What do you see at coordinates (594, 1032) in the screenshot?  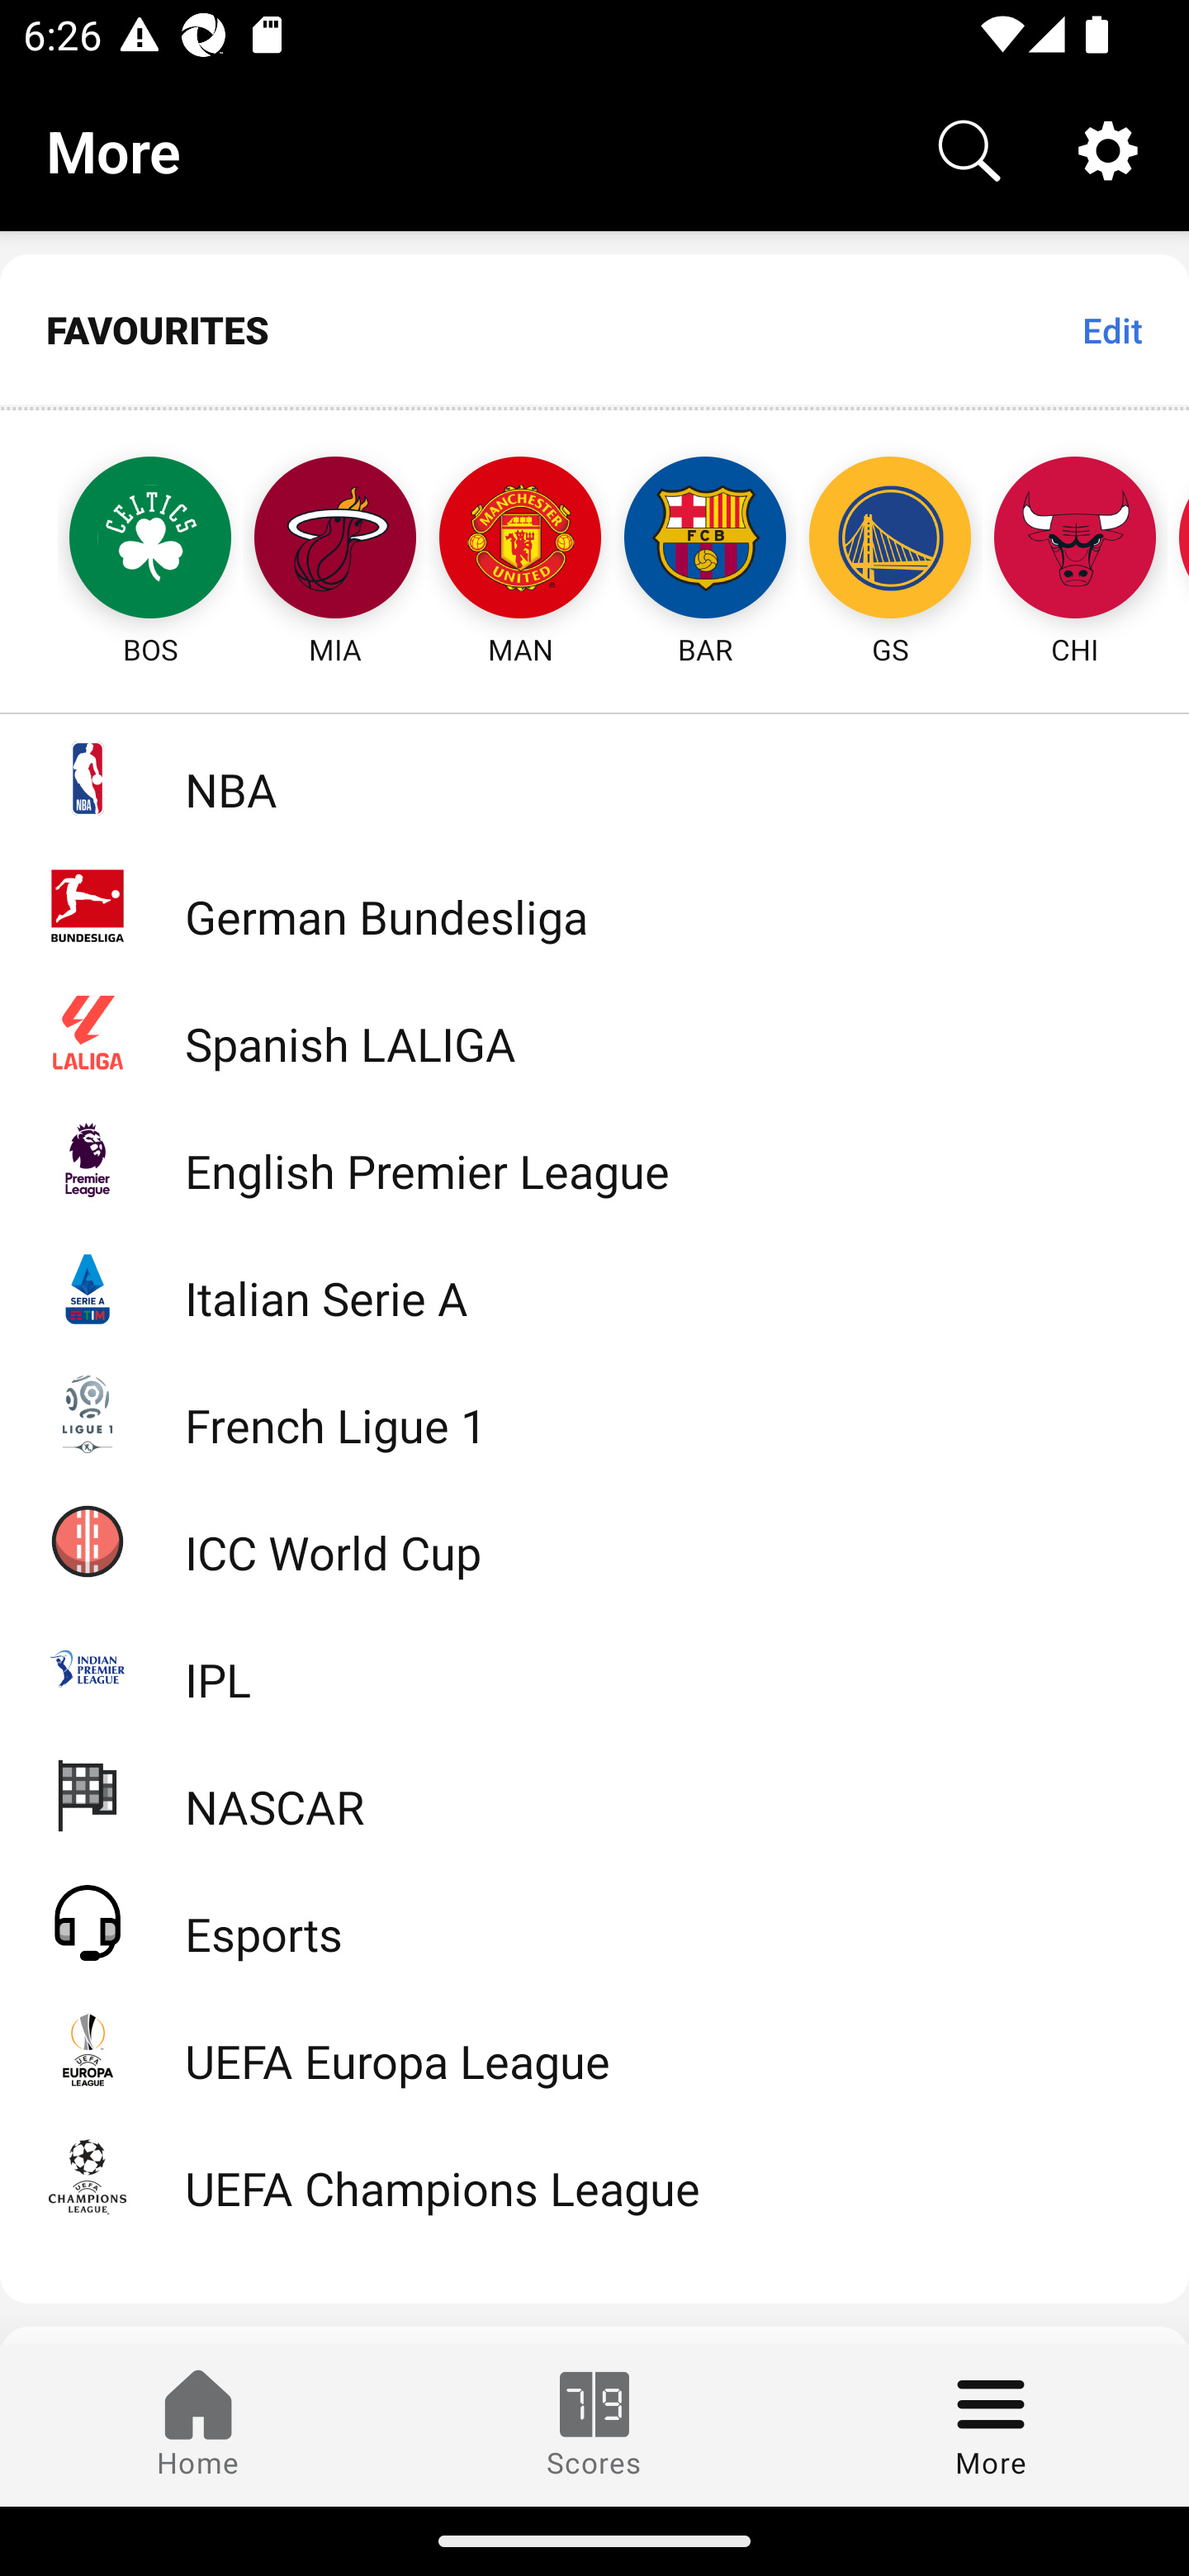 I see `Spanish LALIGA` at bounding box center [594, 1032].